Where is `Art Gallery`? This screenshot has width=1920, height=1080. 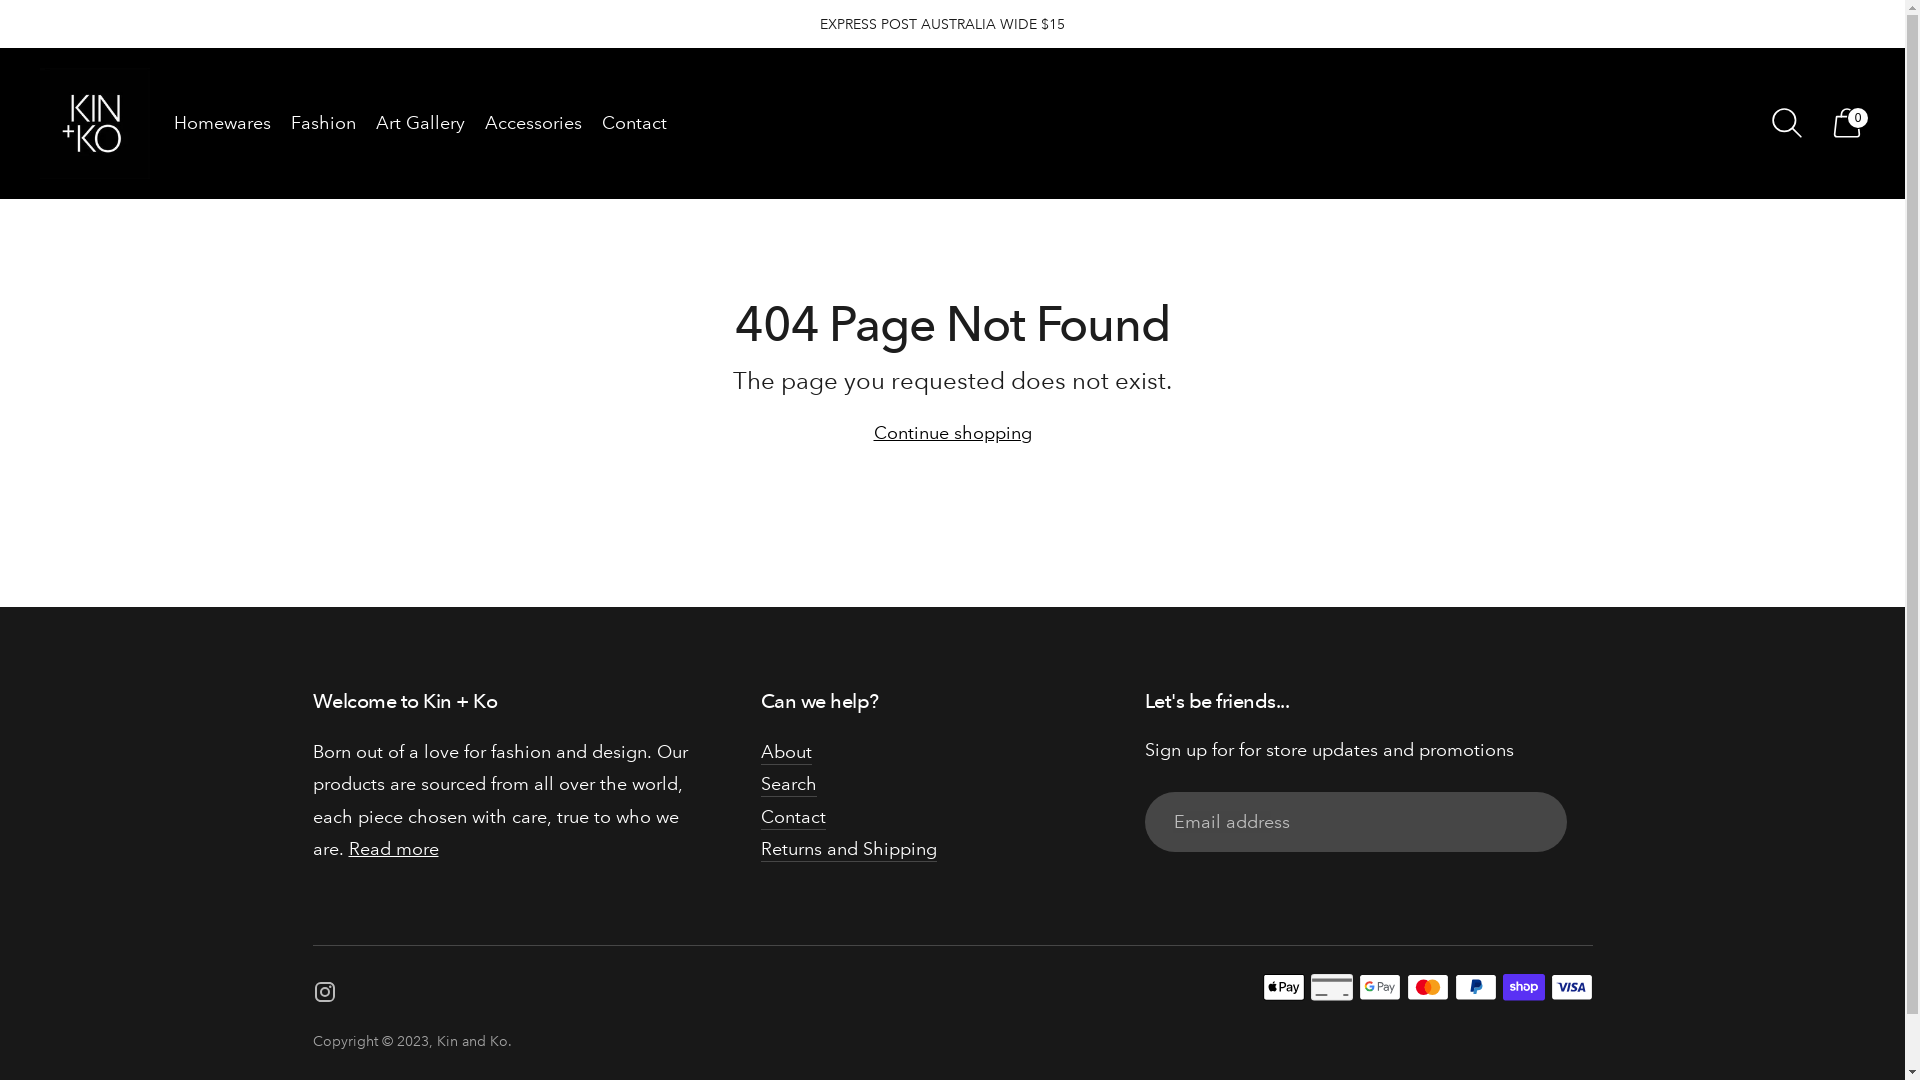 Art Gallery is located at coordinates (420, 123).